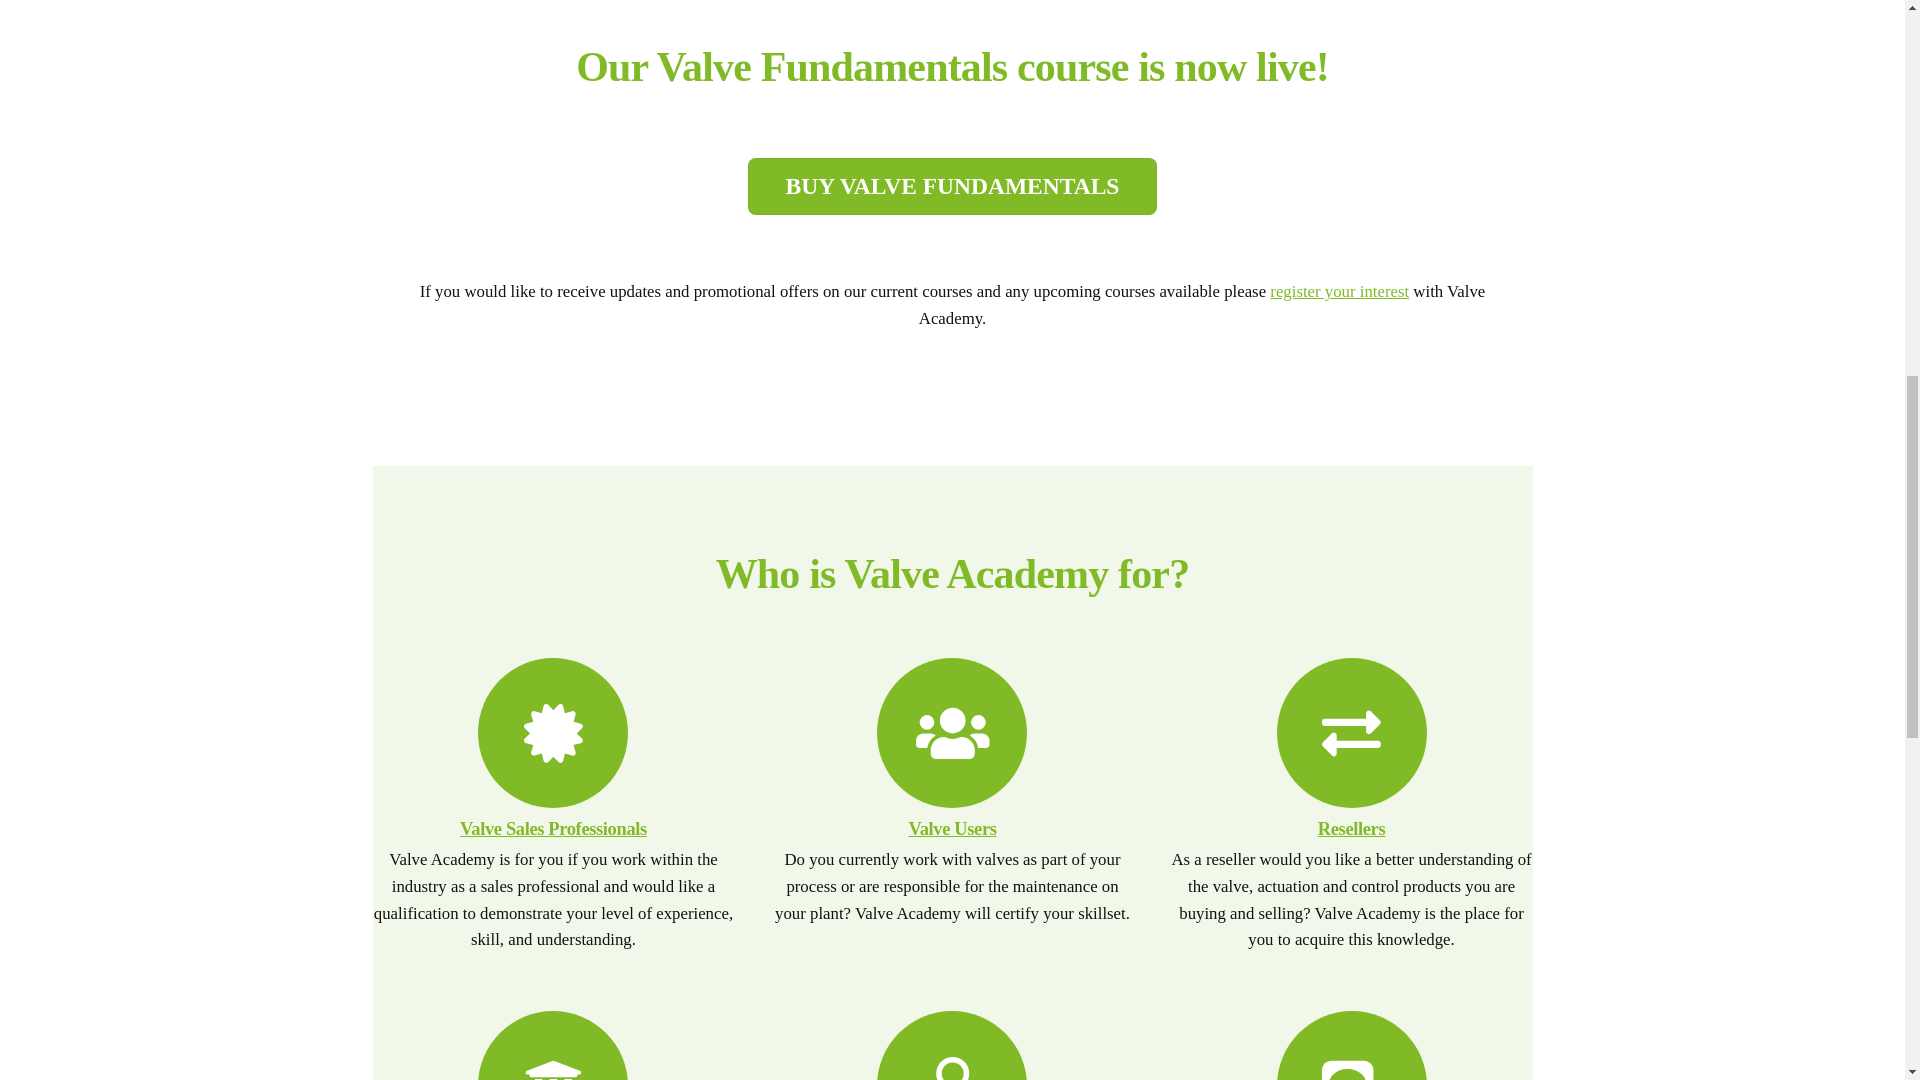 The image size is (1920, 1080). Describe the element at coordinates (1350, 828) in the screenshot. I see `Resellers` at that location.